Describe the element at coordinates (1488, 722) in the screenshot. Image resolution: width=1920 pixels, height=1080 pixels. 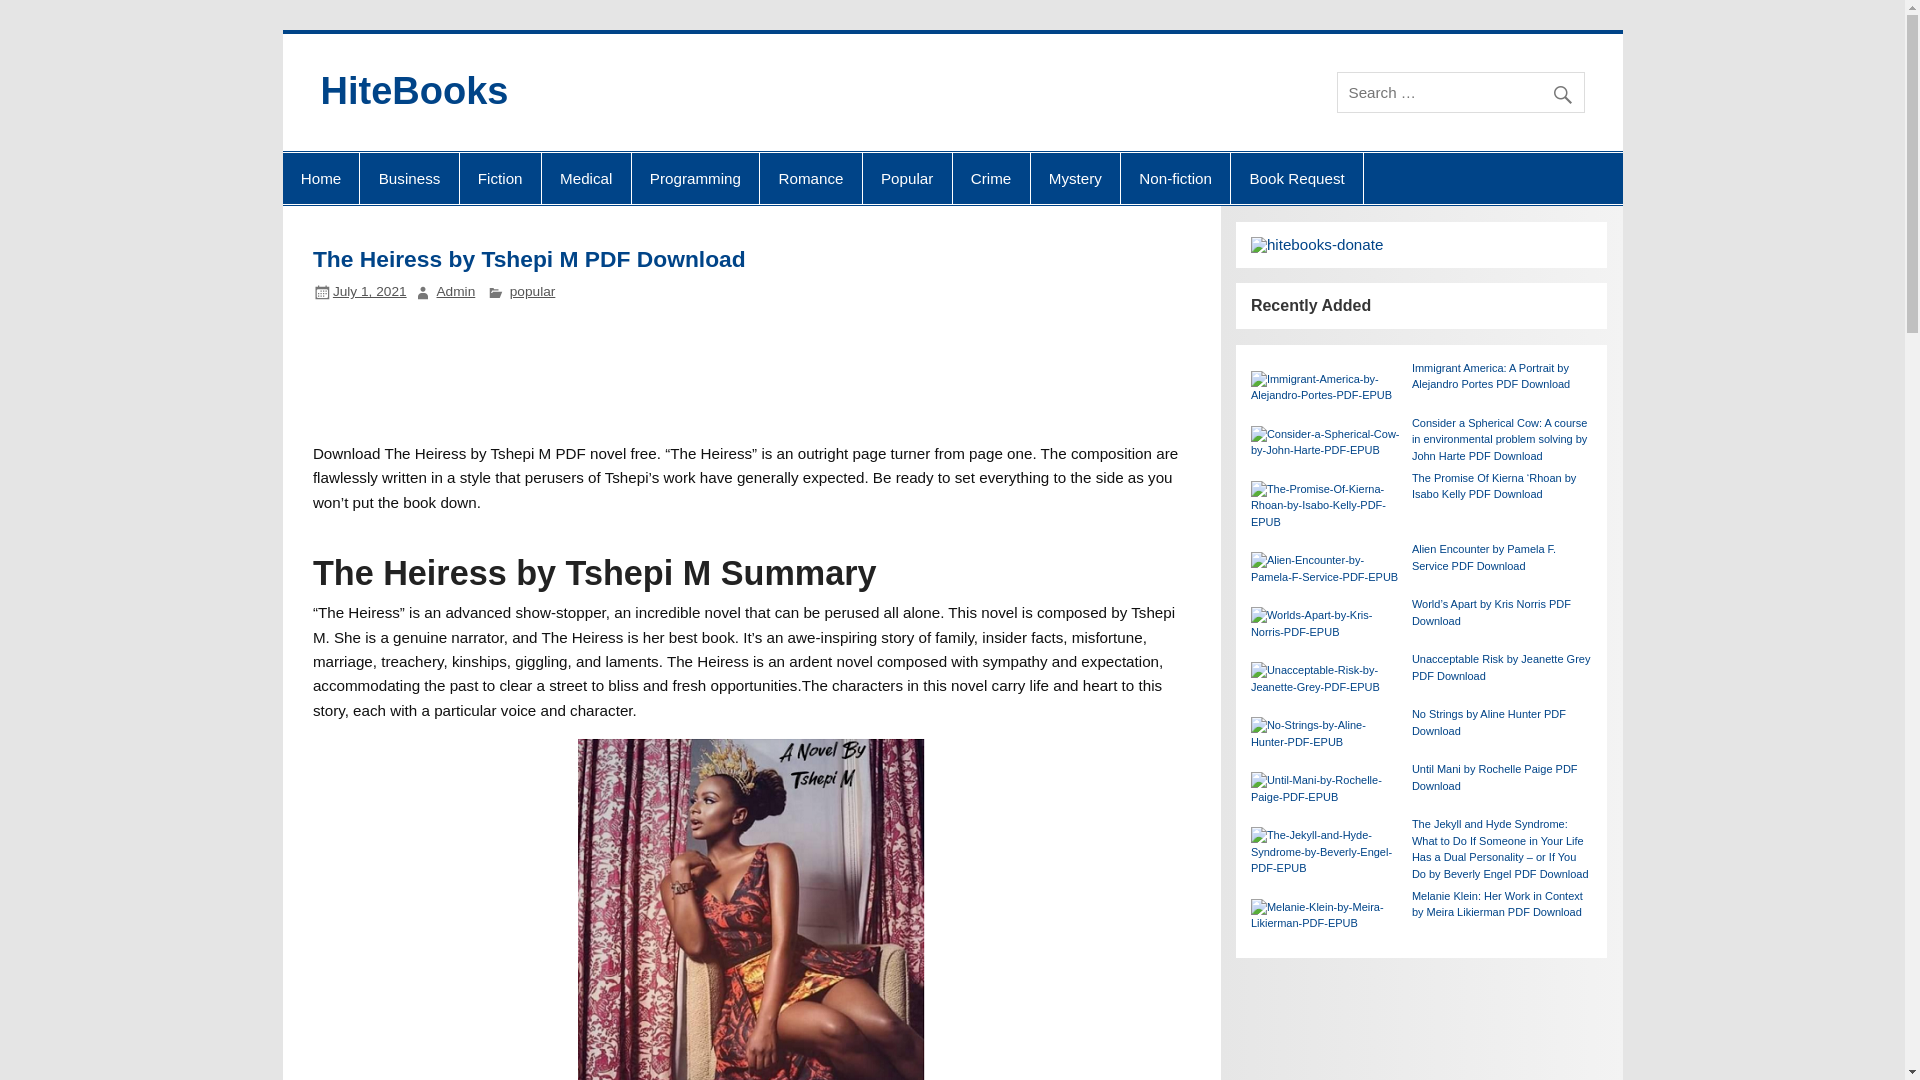
I see `No Strings by Aline Hunter PDF Download` at that location.